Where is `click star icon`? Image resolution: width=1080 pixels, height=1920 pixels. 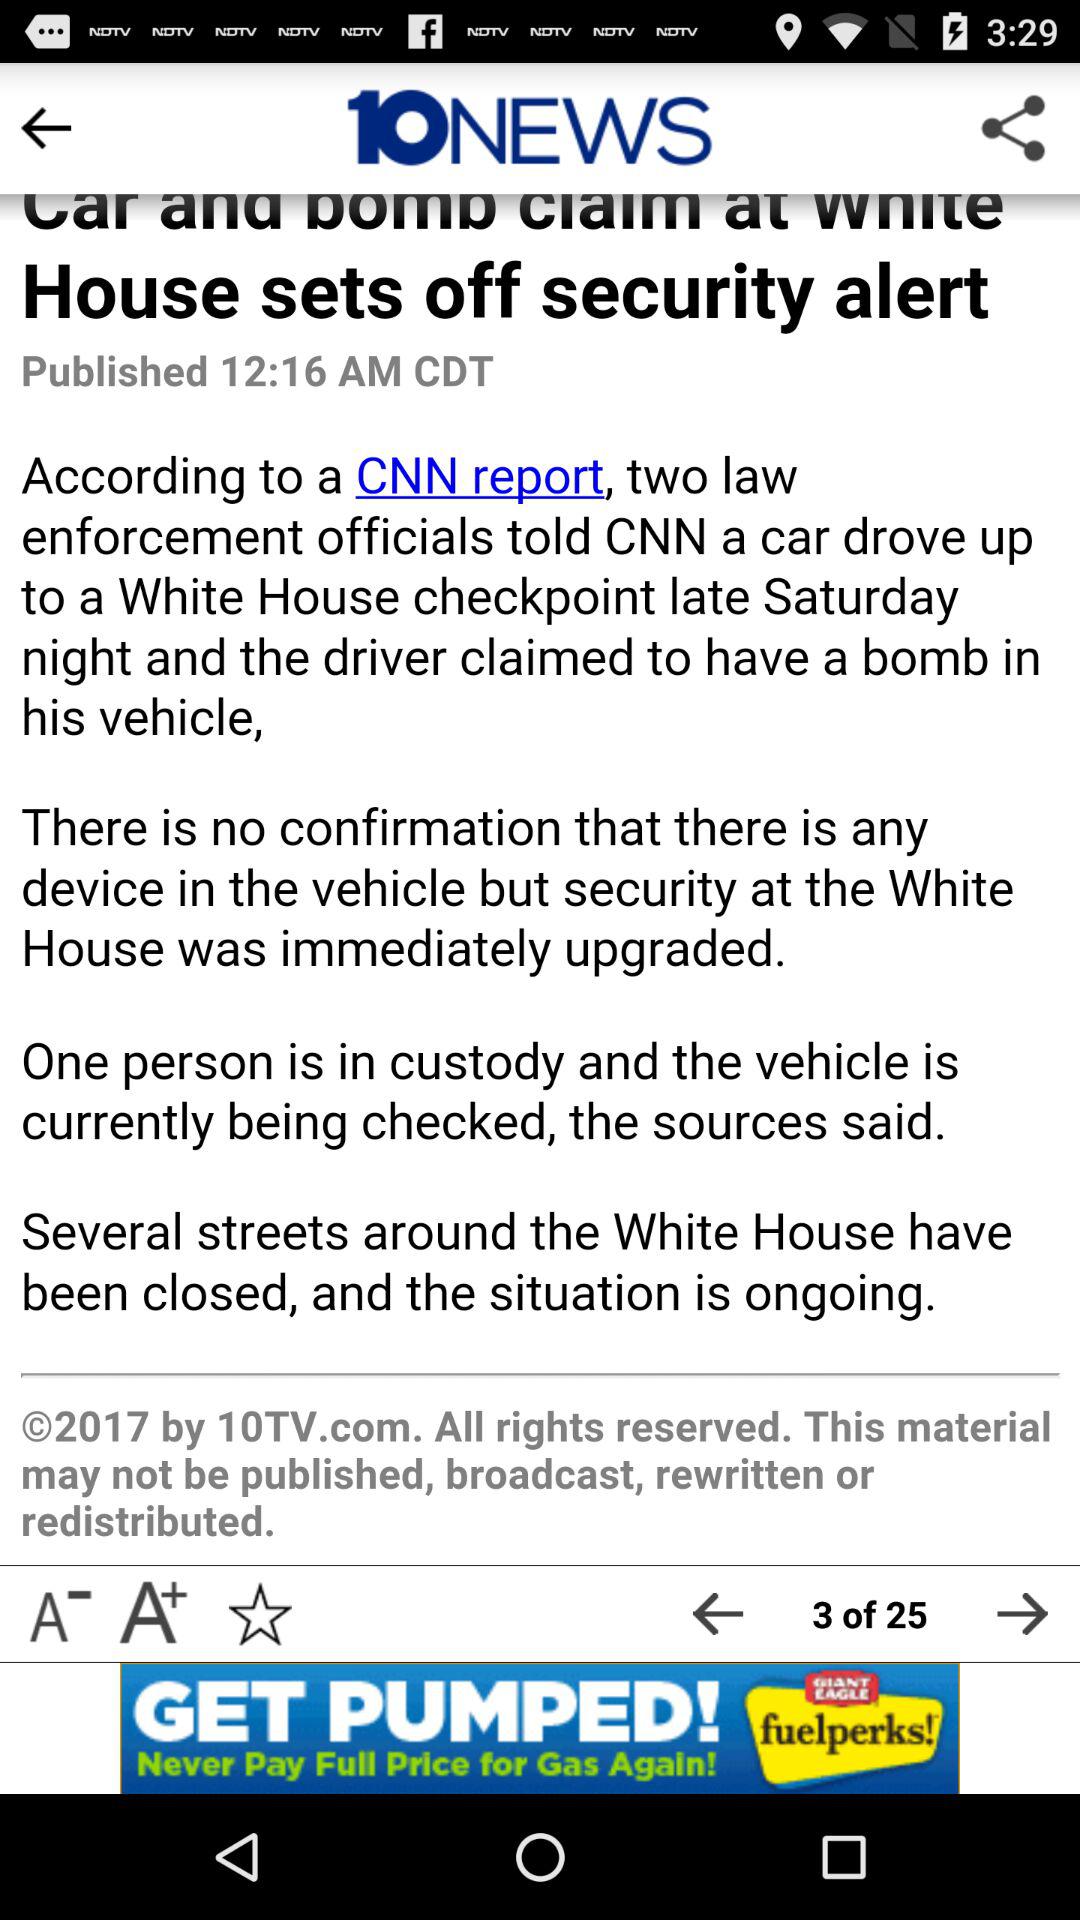 click star icon is located at coordinates (260, 1614).